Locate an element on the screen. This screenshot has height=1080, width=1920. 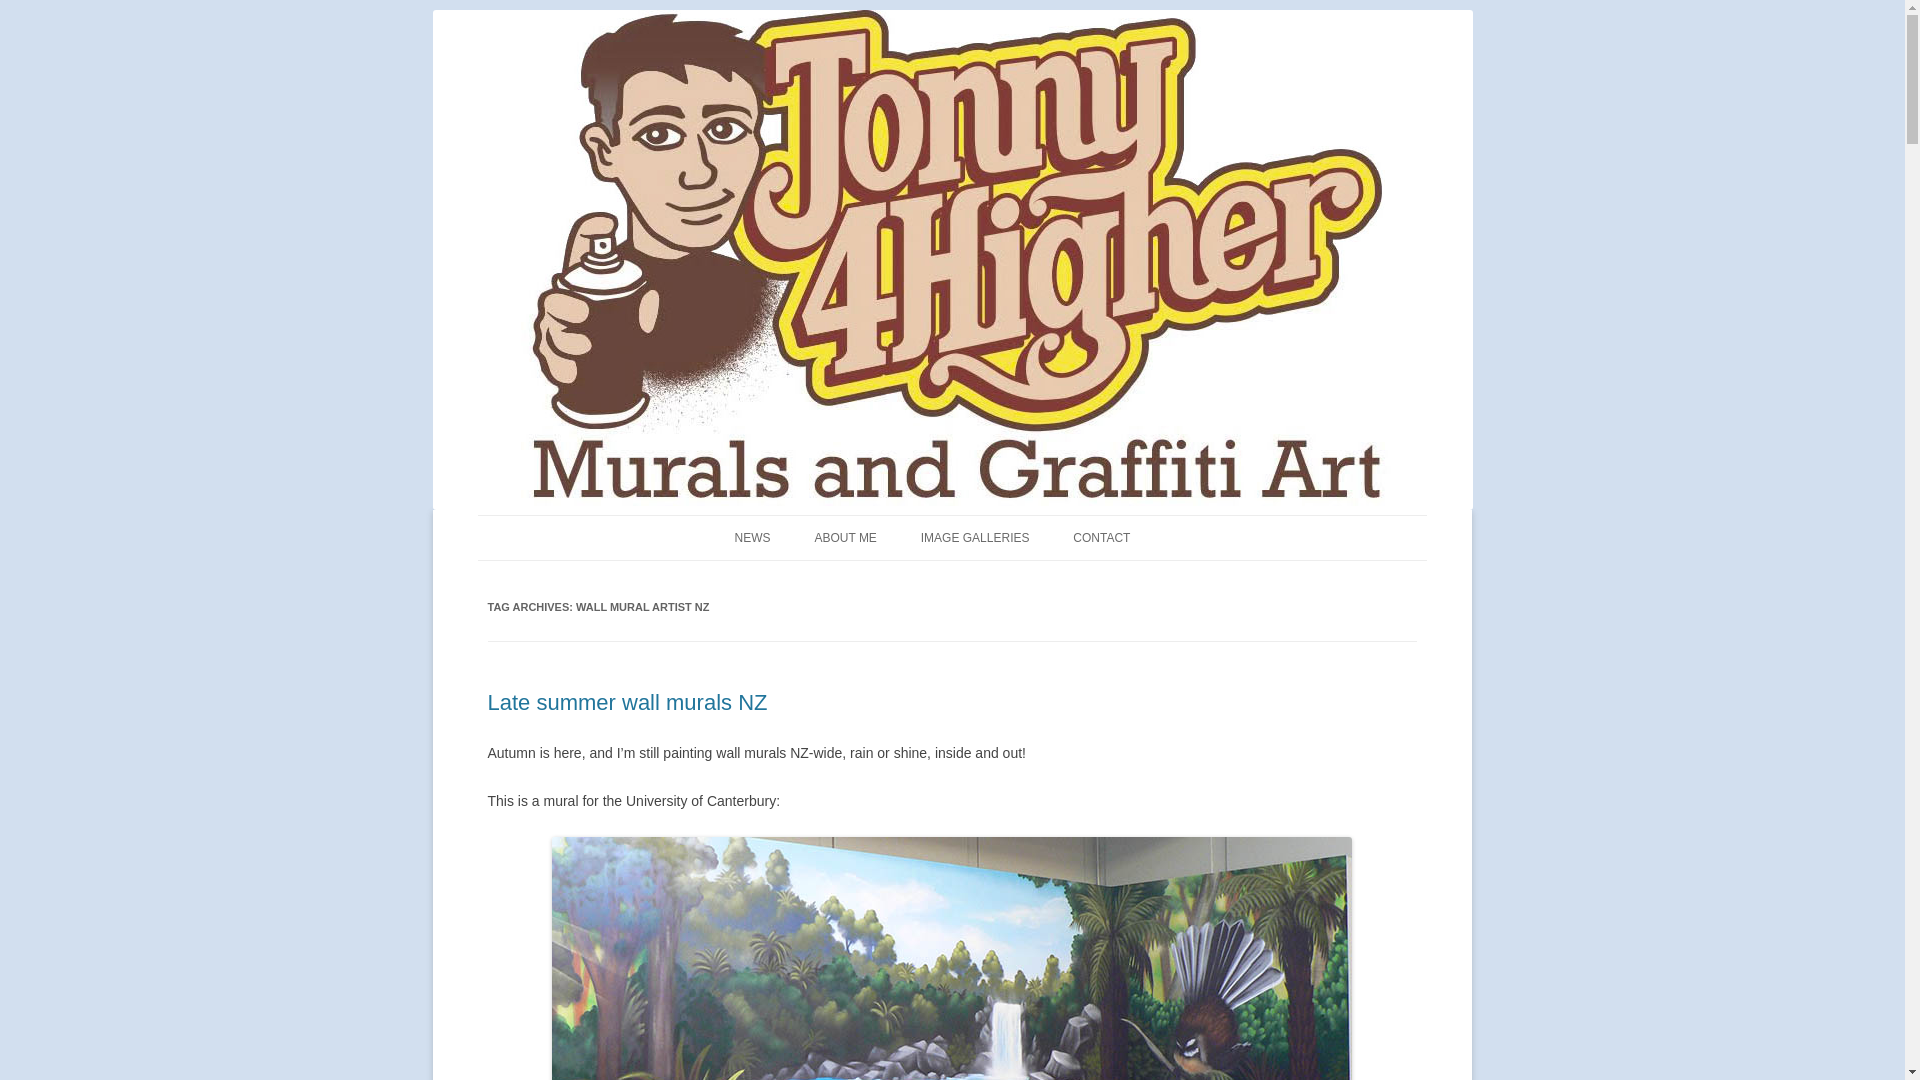
Skip to content is located at coordinates (998, 522).